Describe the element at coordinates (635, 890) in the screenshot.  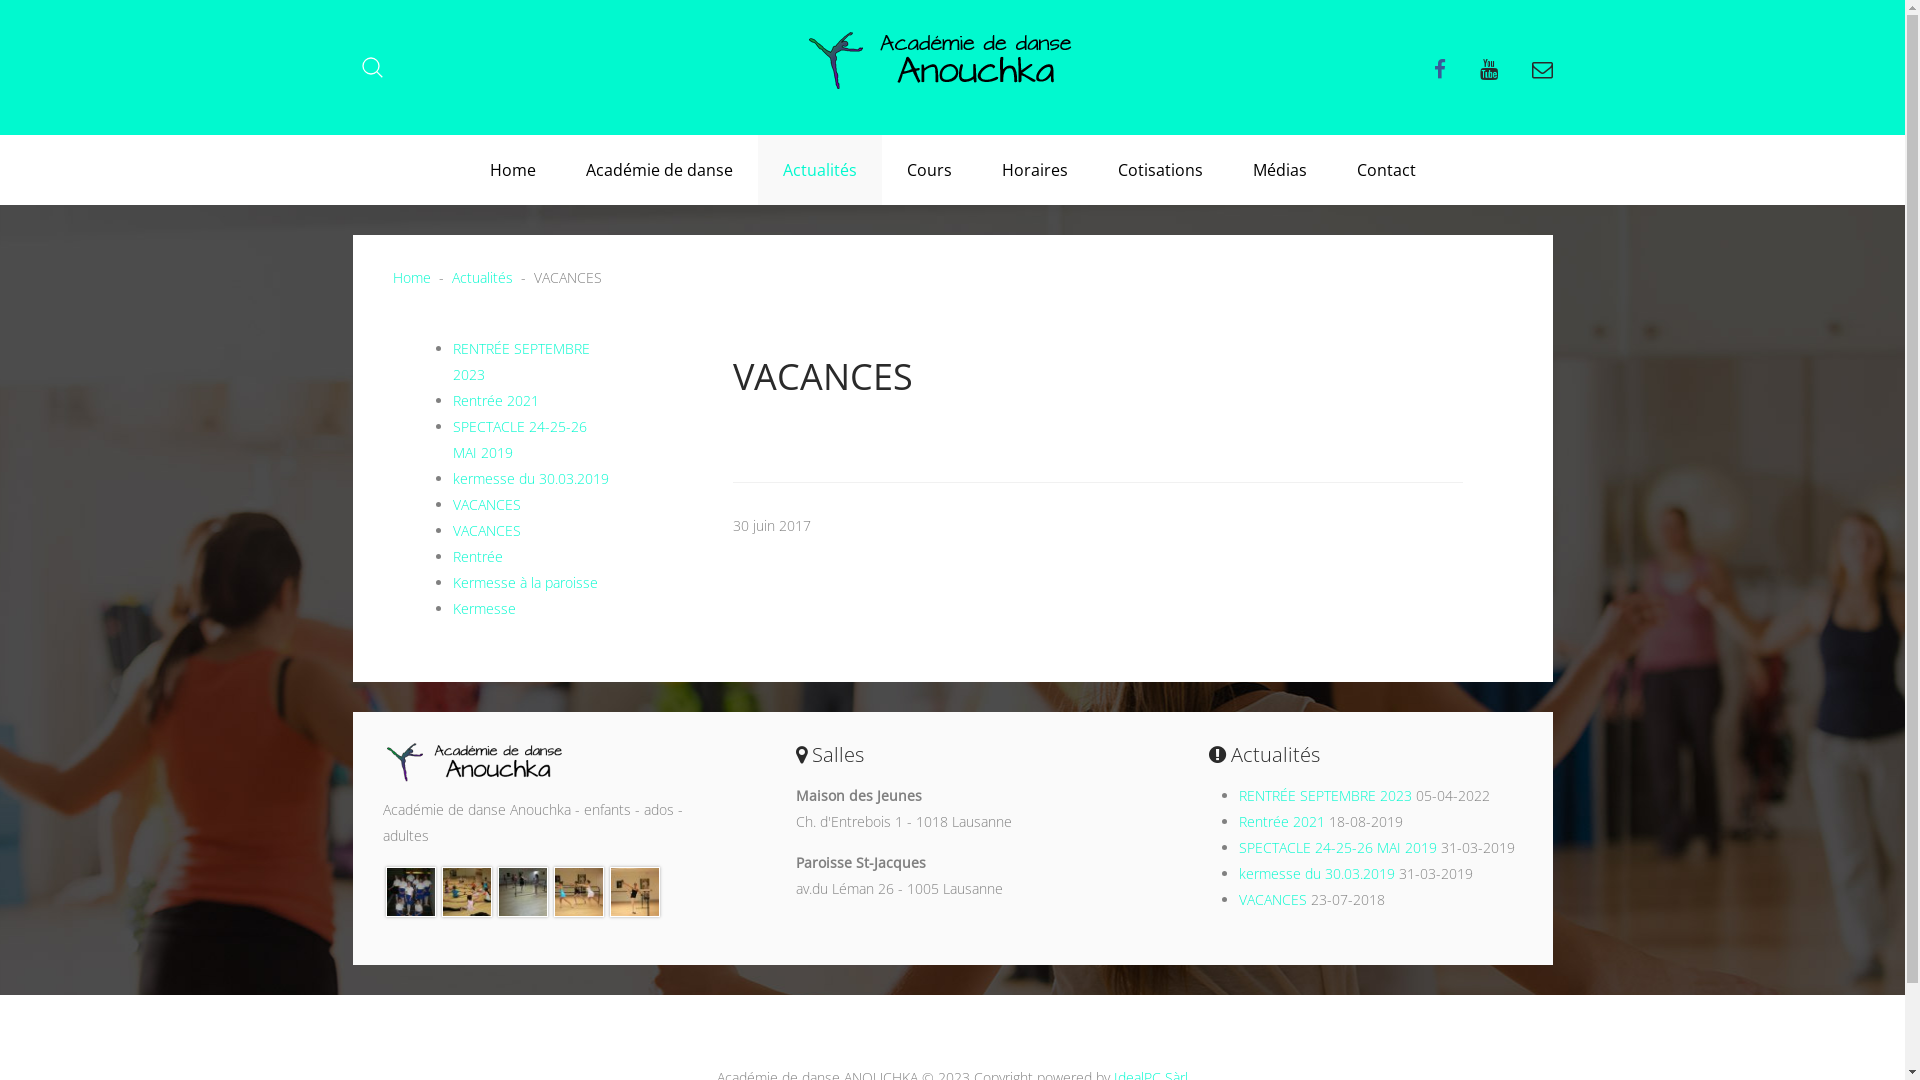
I see `img_7431` at that location.